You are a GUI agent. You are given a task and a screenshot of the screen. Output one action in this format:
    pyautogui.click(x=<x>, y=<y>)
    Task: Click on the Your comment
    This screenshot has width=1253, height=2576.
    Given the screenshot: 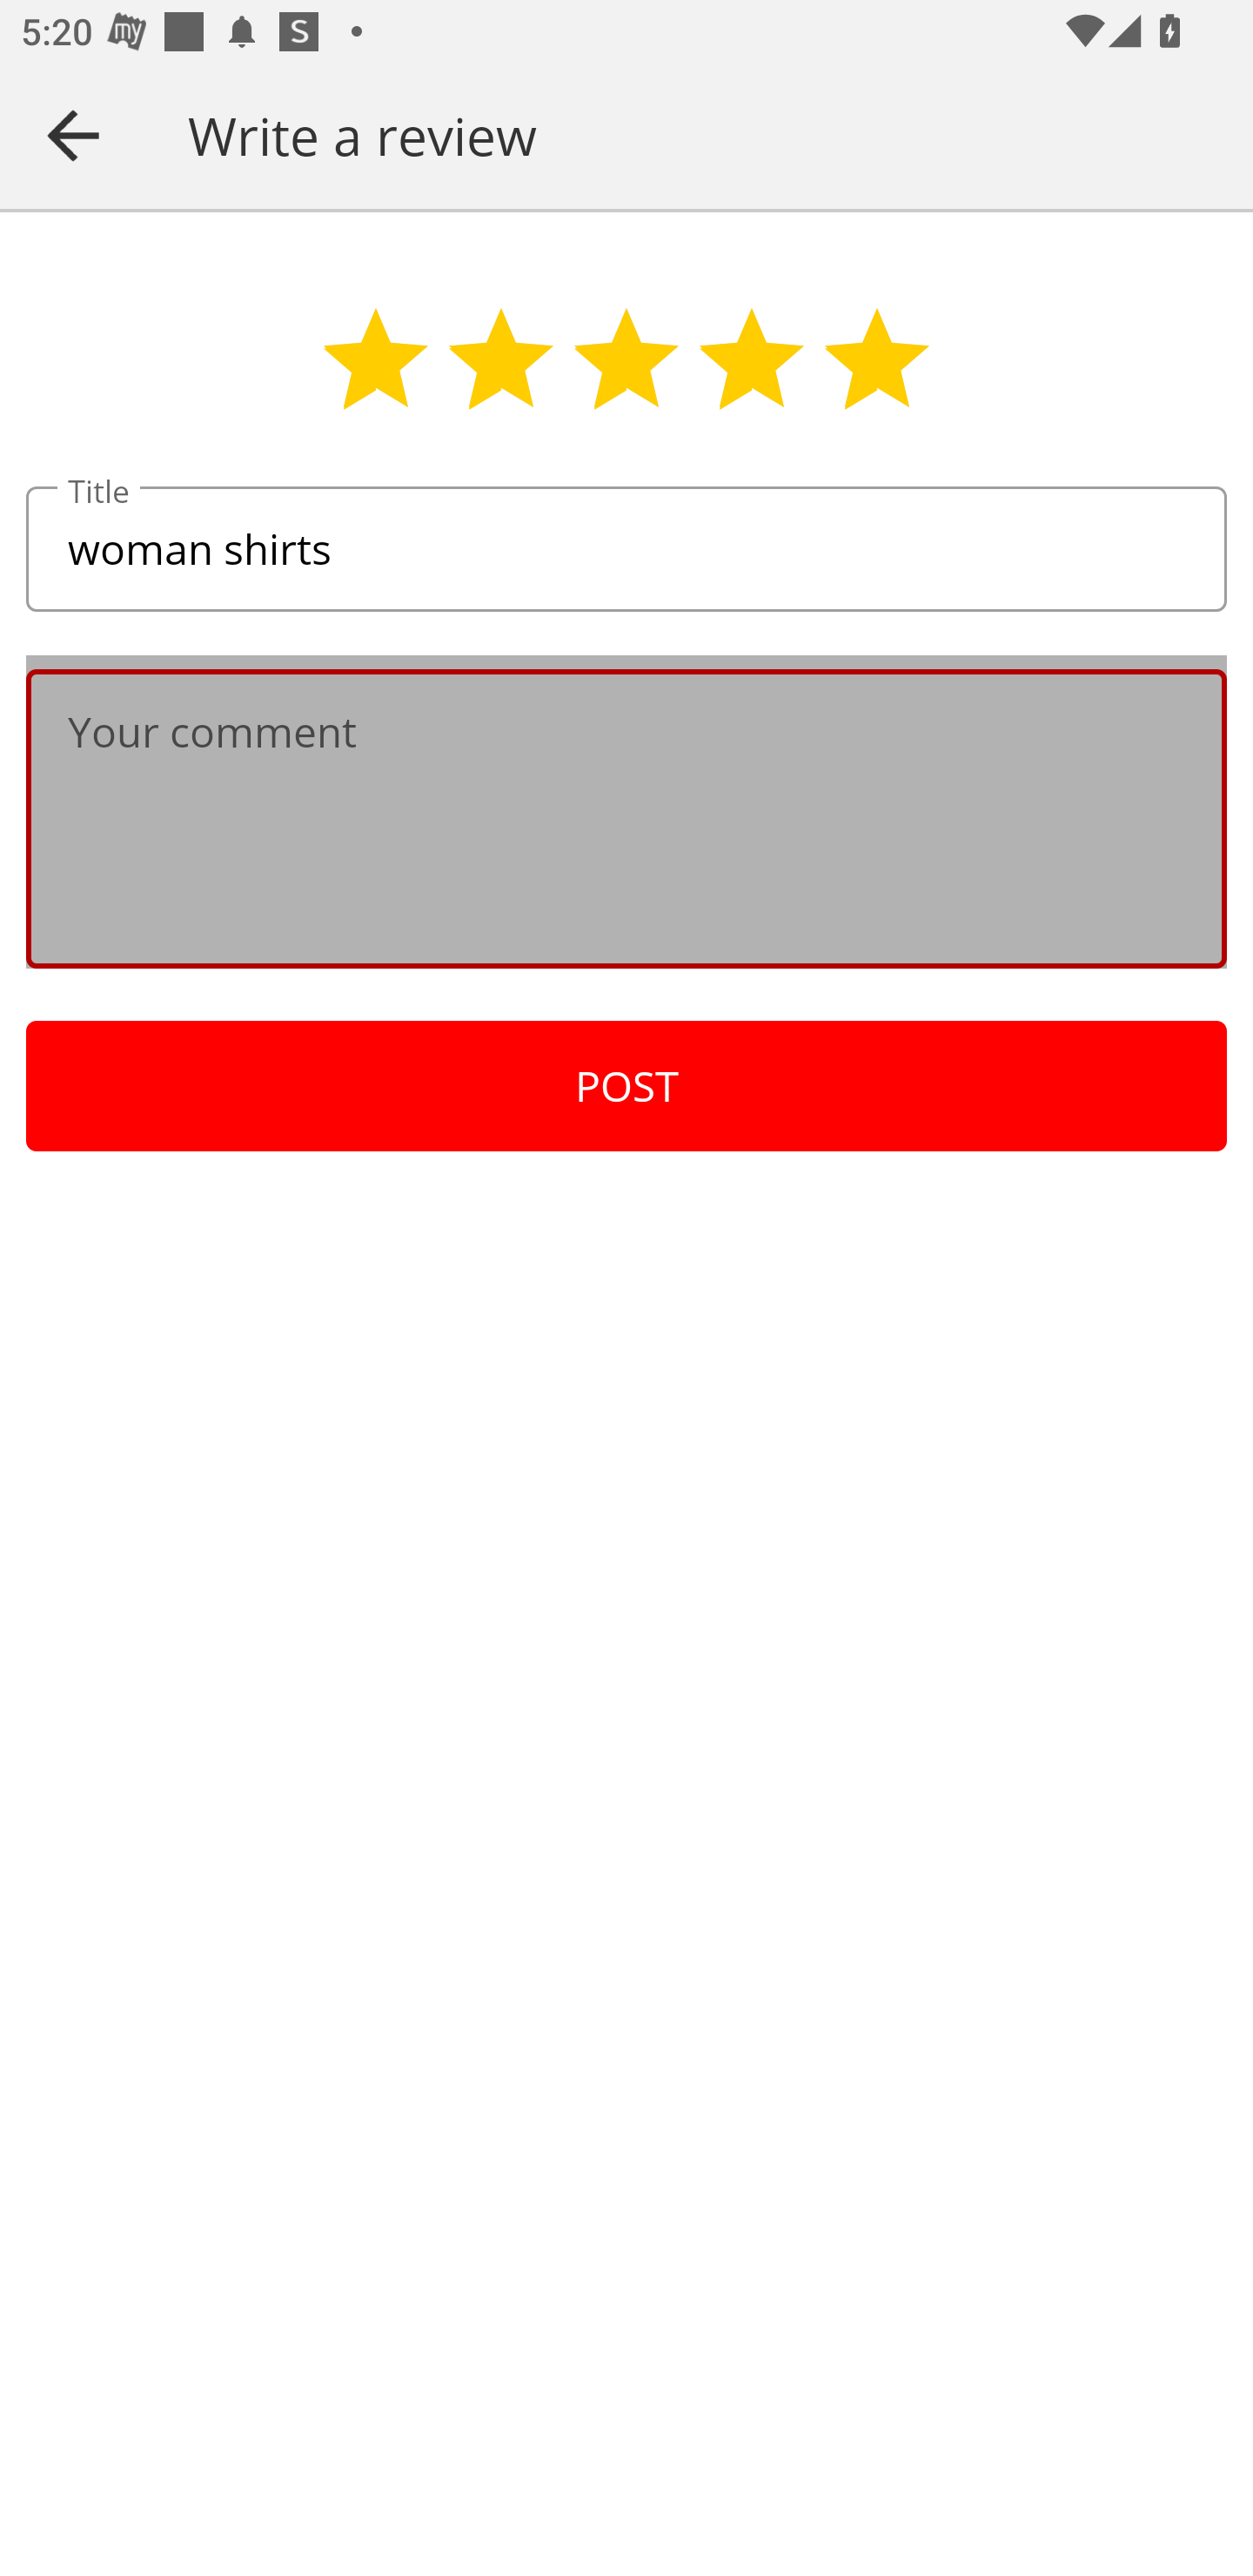 What is the action you would take?
    pyautogui.click(x=626, y=818)
    